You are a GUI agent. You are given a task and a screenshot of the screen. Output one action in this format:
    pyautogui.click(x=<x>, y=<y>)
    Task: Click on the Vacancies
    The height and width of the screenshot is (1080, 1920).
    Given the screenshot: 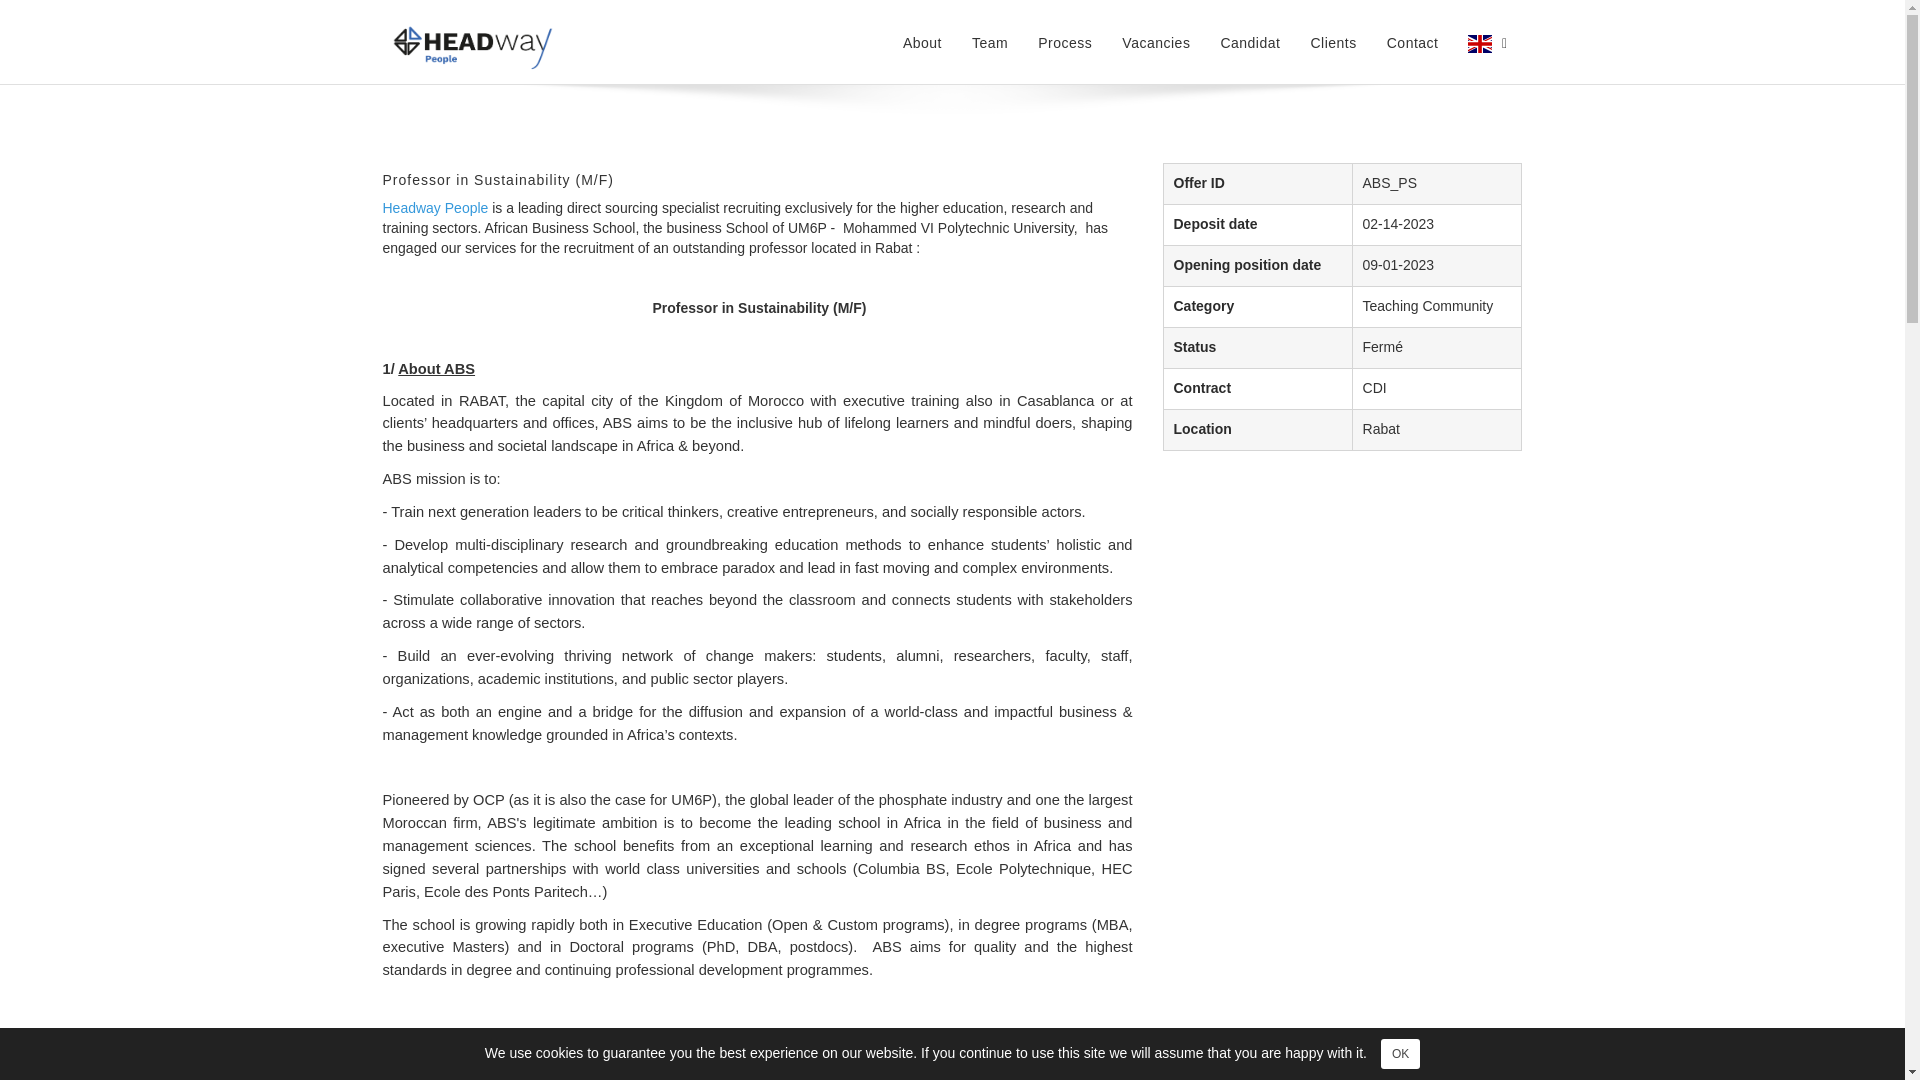 What is the action you would take?
    pyautogui.click(x=1156, y=42)
    